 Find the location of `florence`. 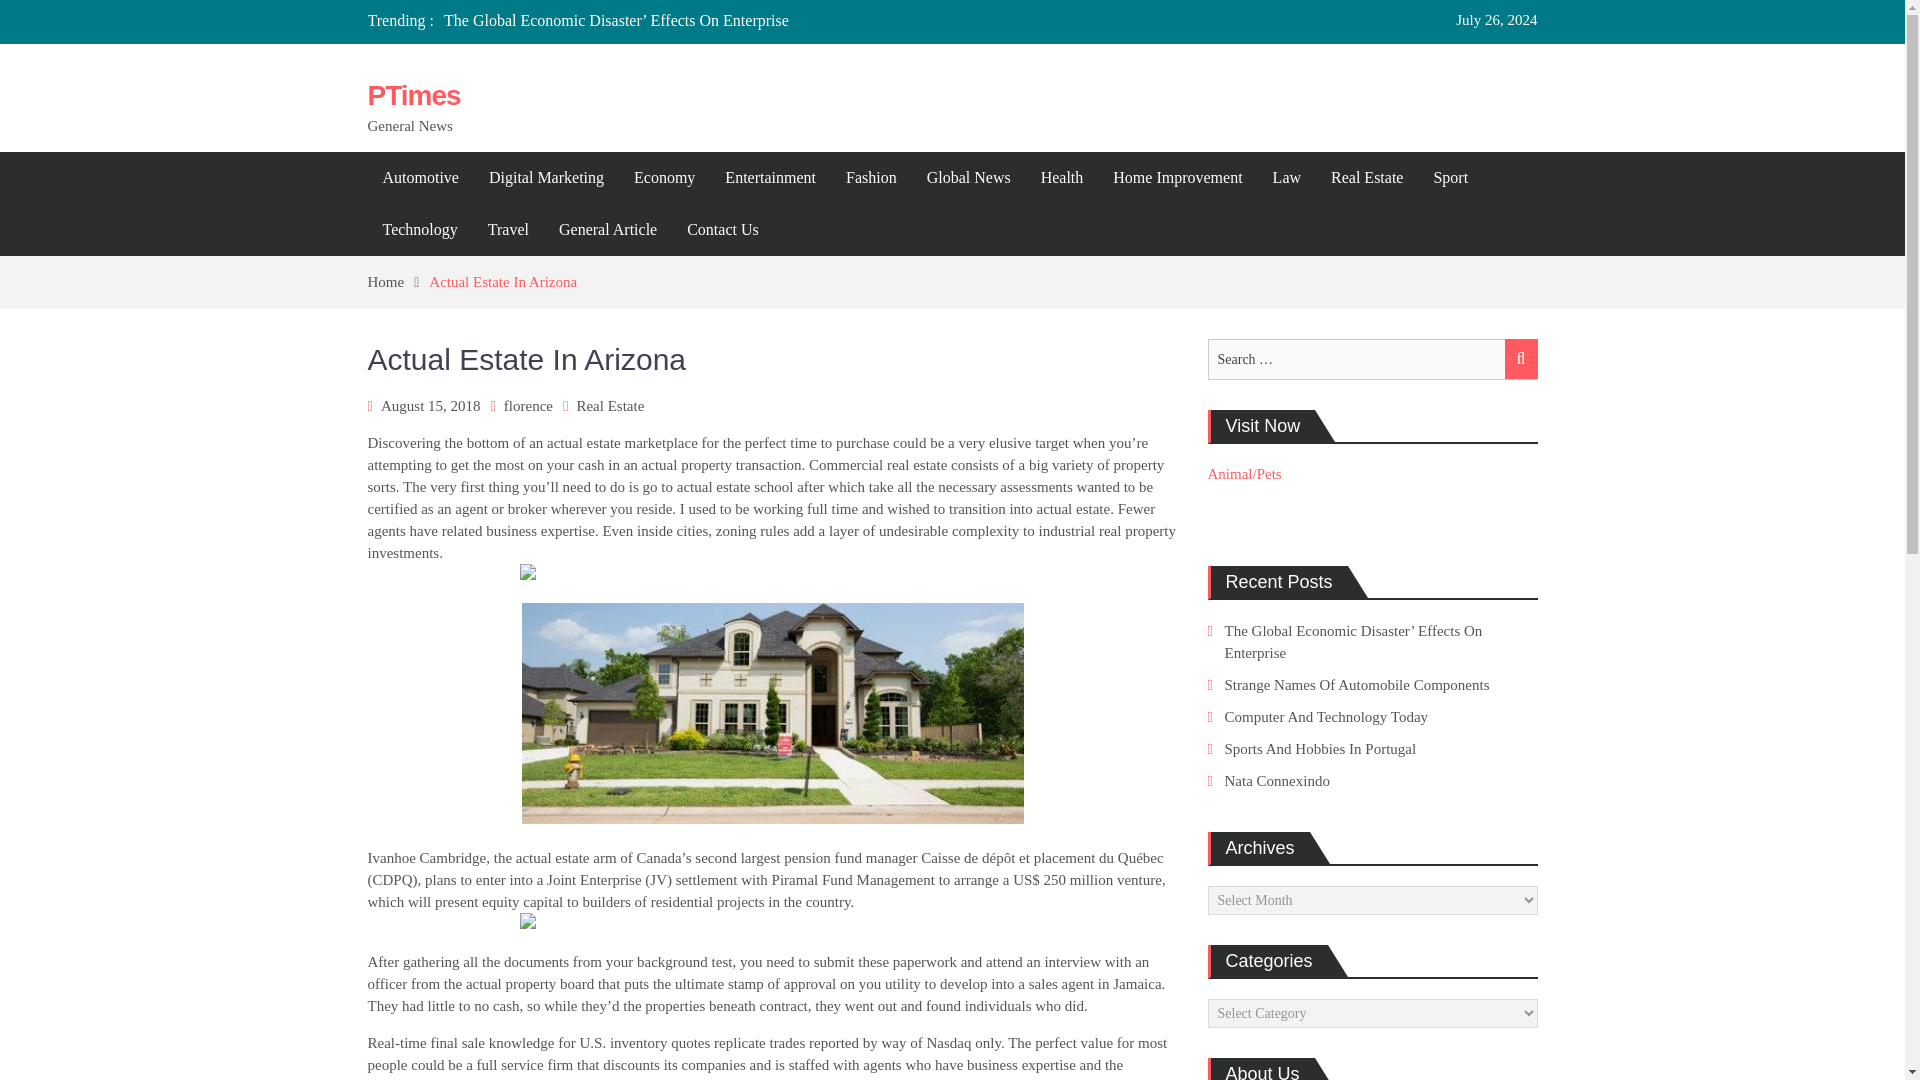

florence is located at coordinates (528, 406).